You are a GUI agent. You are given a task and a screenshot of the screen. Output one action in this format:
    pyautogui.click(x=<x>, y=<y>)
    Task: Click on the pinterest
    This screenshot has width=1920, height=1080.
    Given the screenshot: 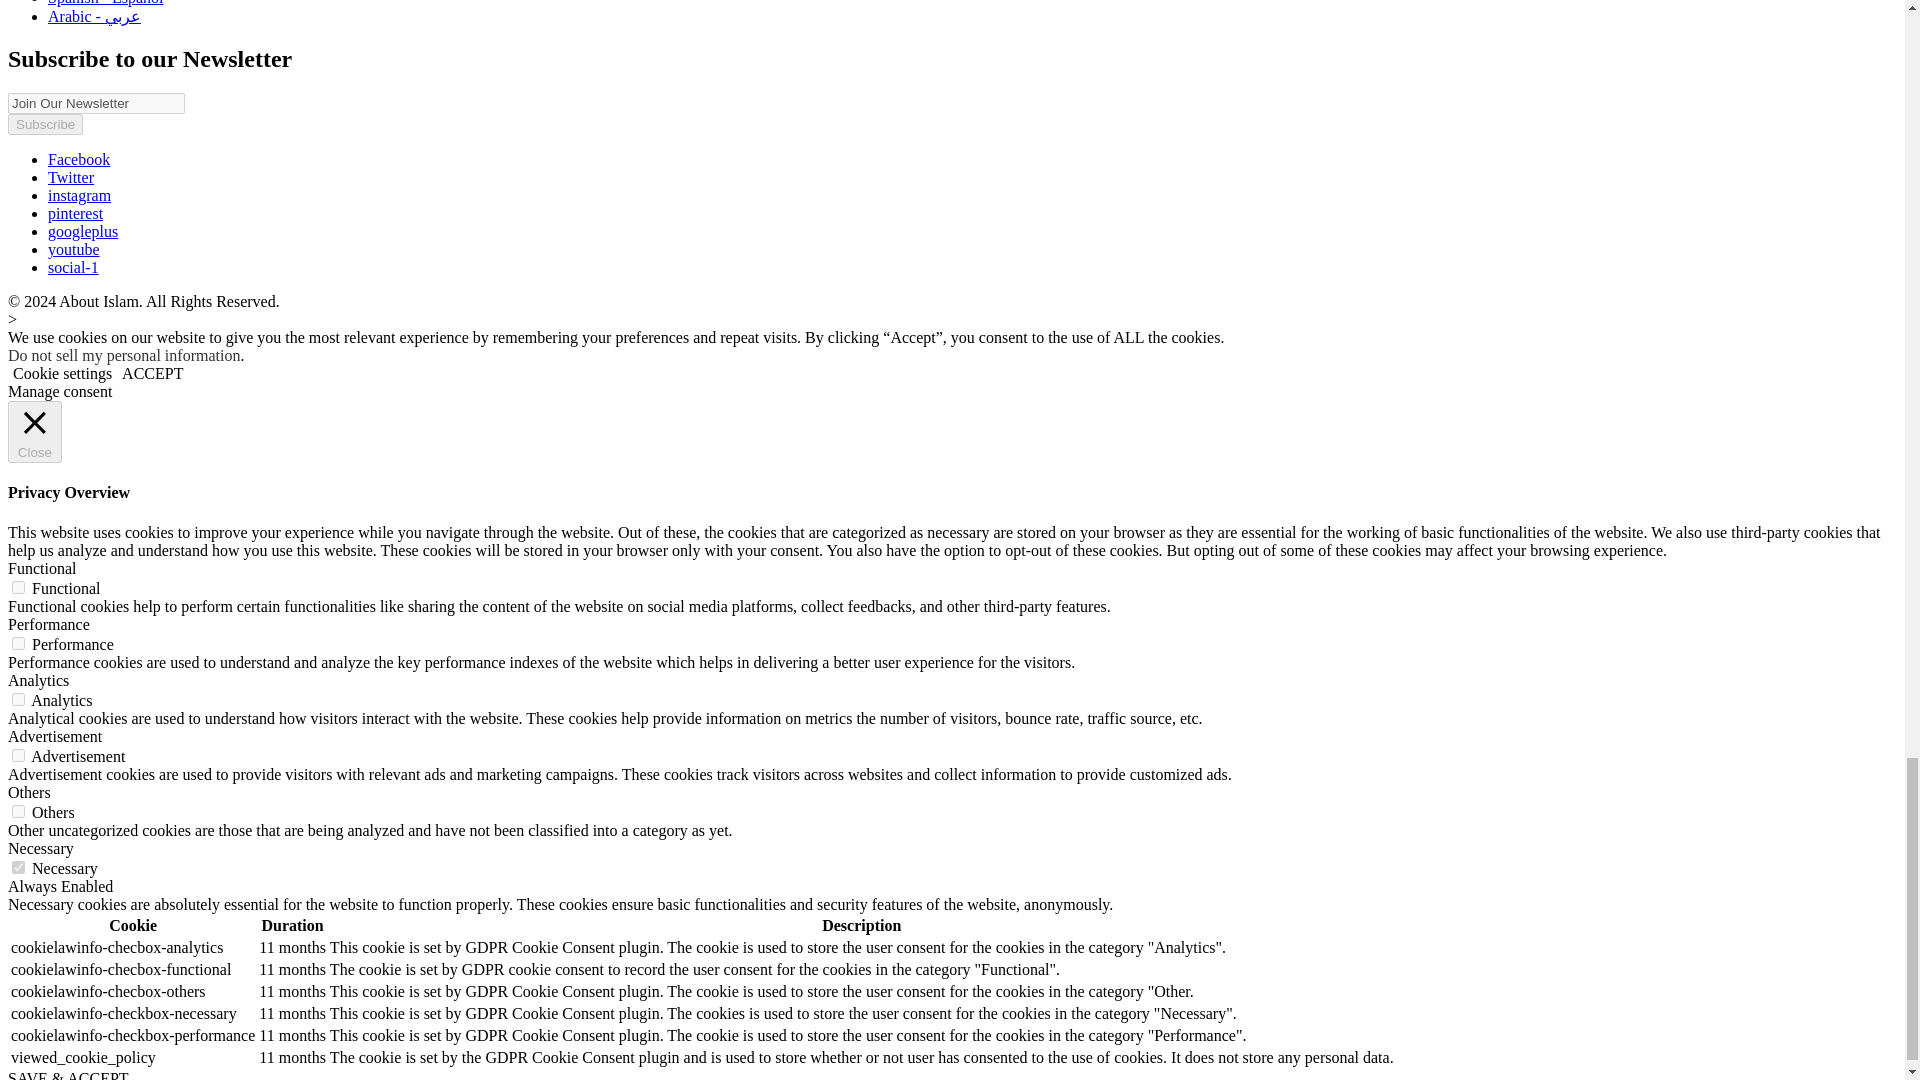 What is the action you would take?
    pyautogui.click(x=76, y=214)
    